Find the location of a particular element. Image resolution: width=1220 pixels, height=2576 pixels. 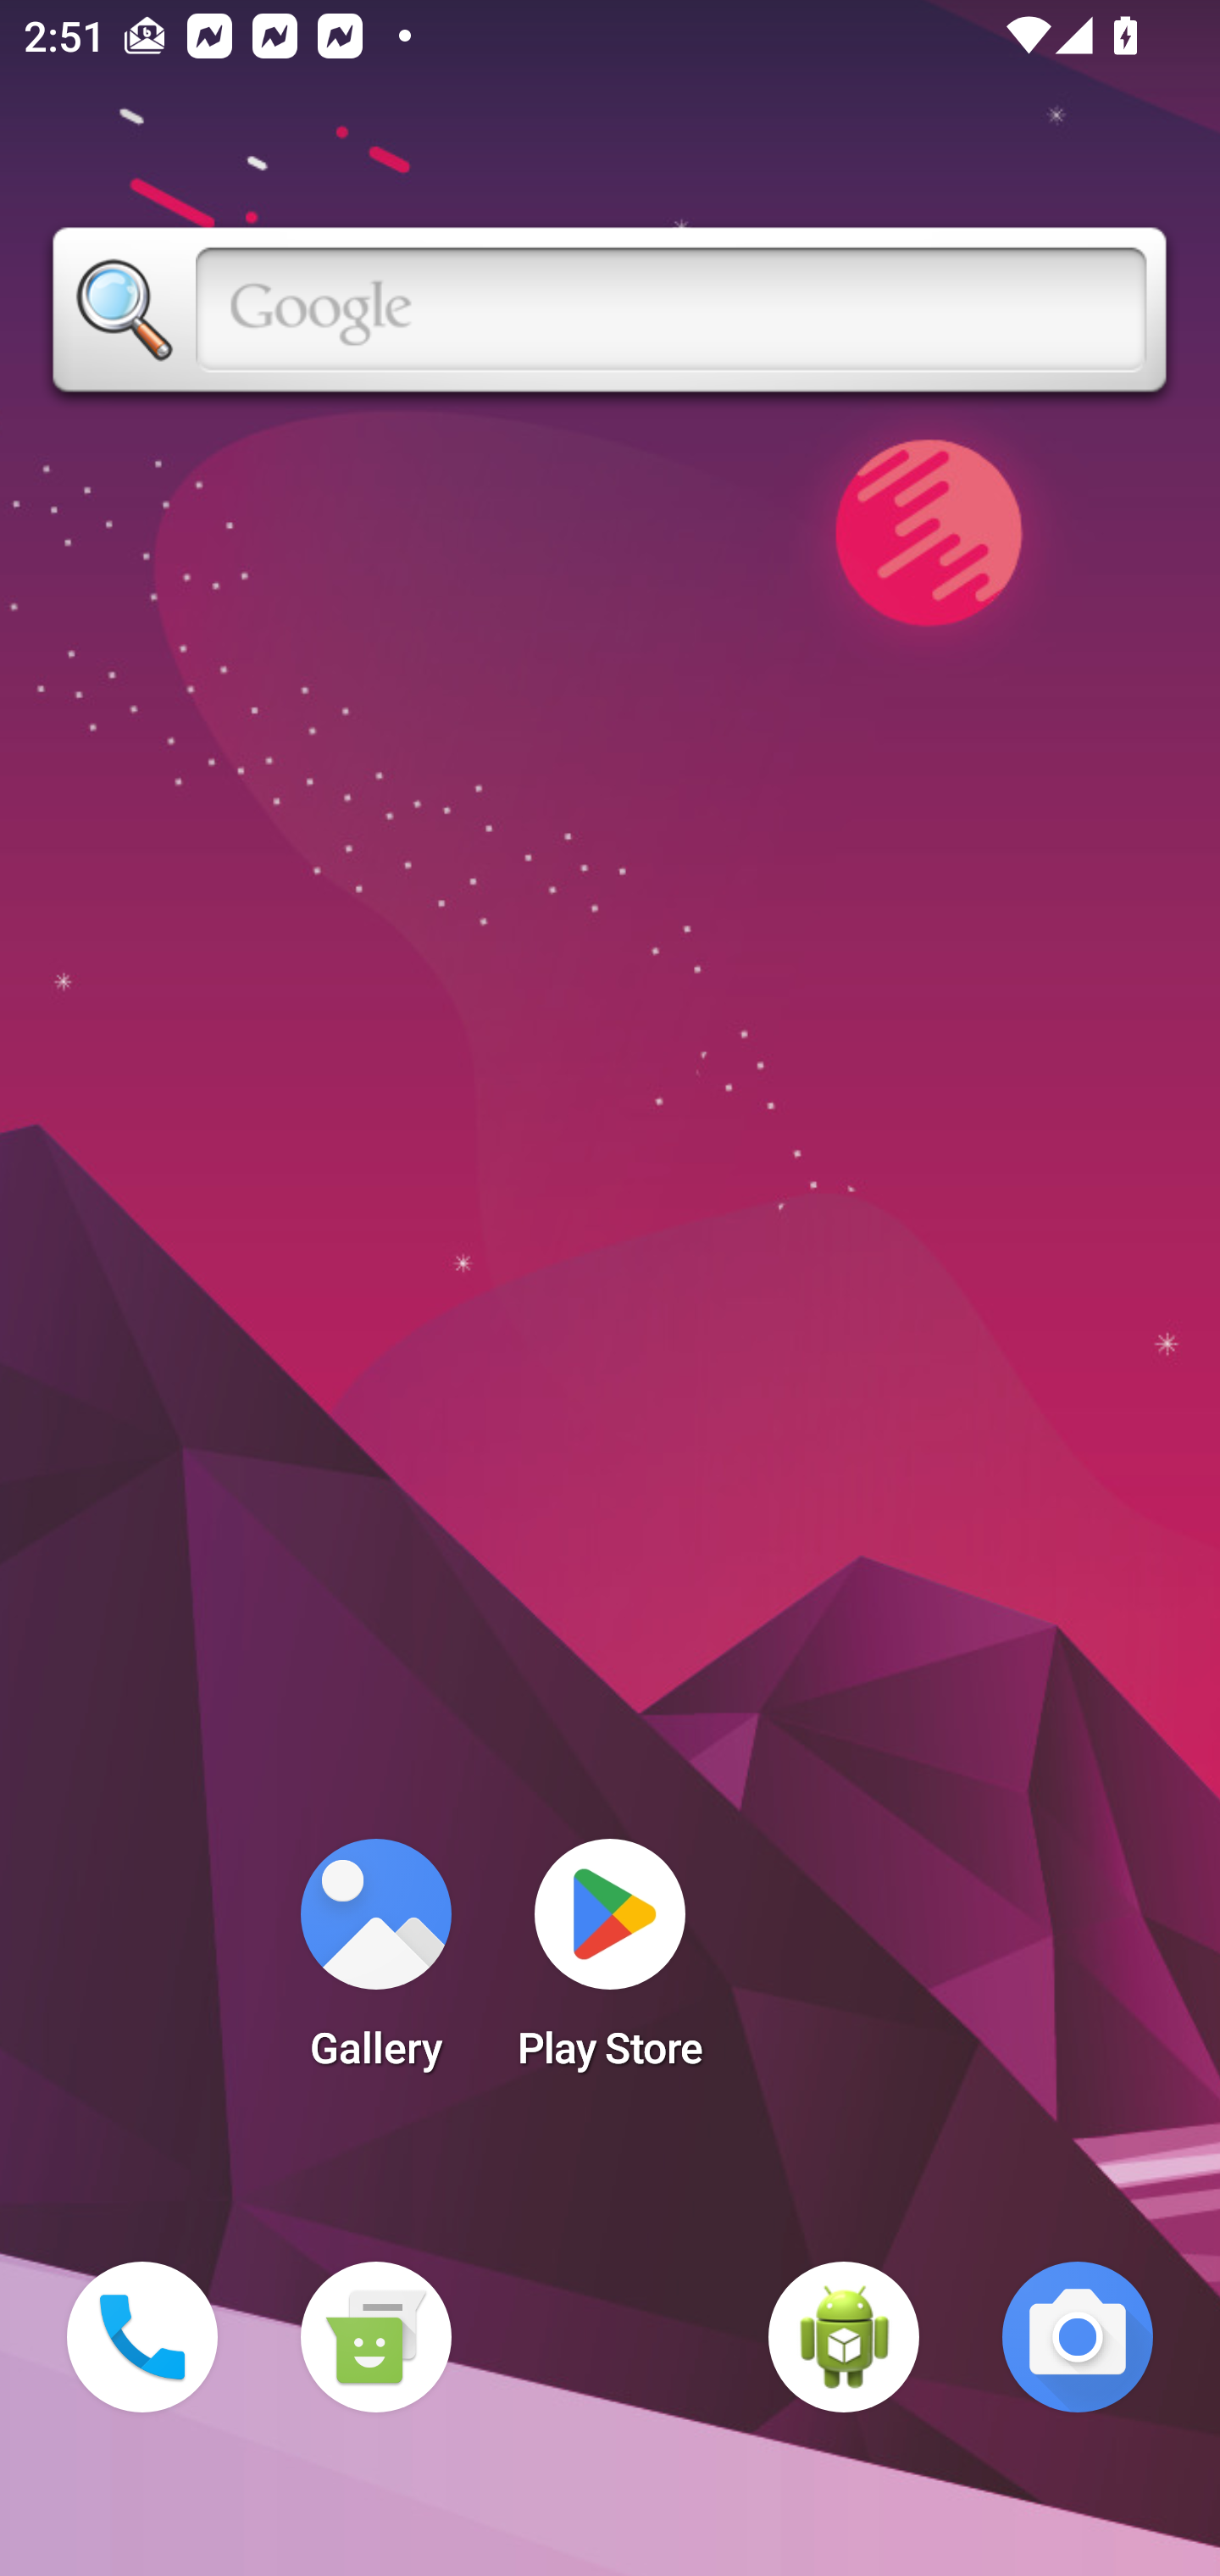

Phone is located at coordinates (142, 2337).